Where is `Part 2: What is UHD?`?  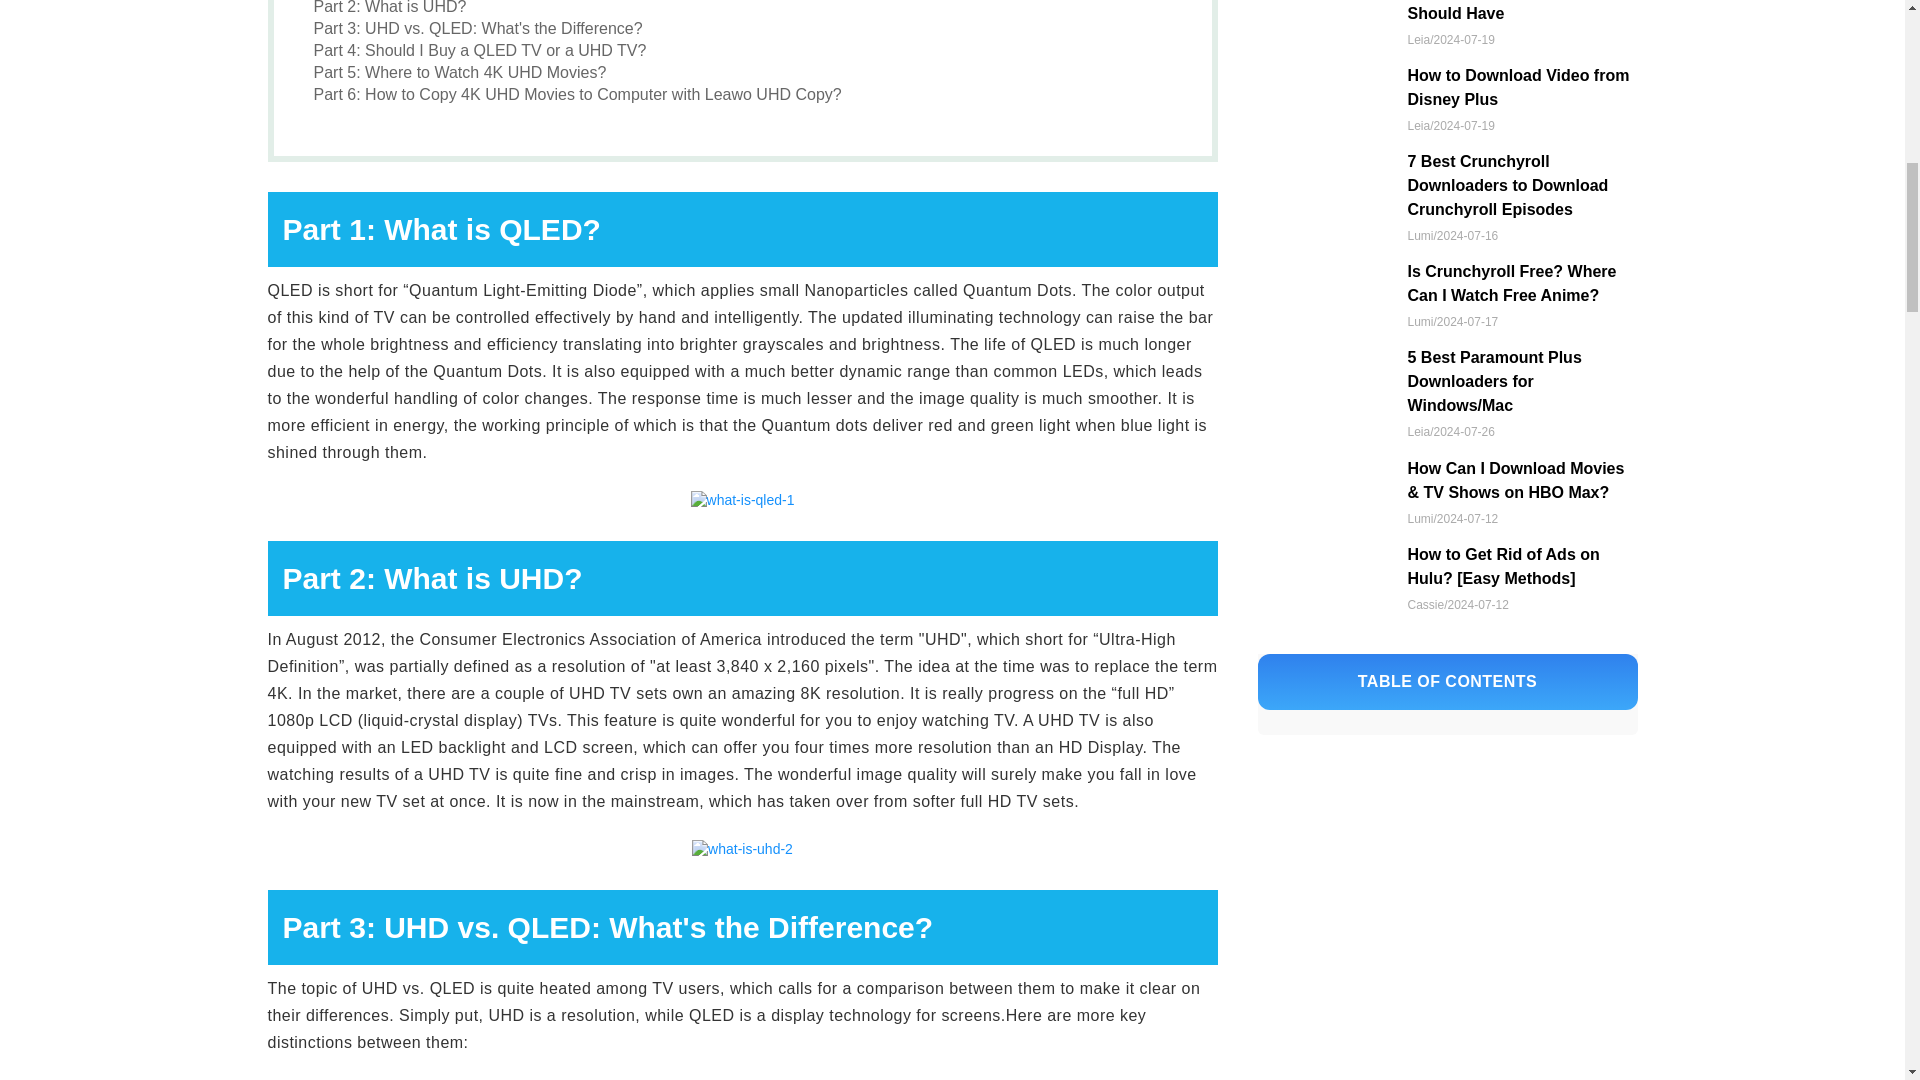 Part 2: What is UHD? is located at coordinates (390, 8).